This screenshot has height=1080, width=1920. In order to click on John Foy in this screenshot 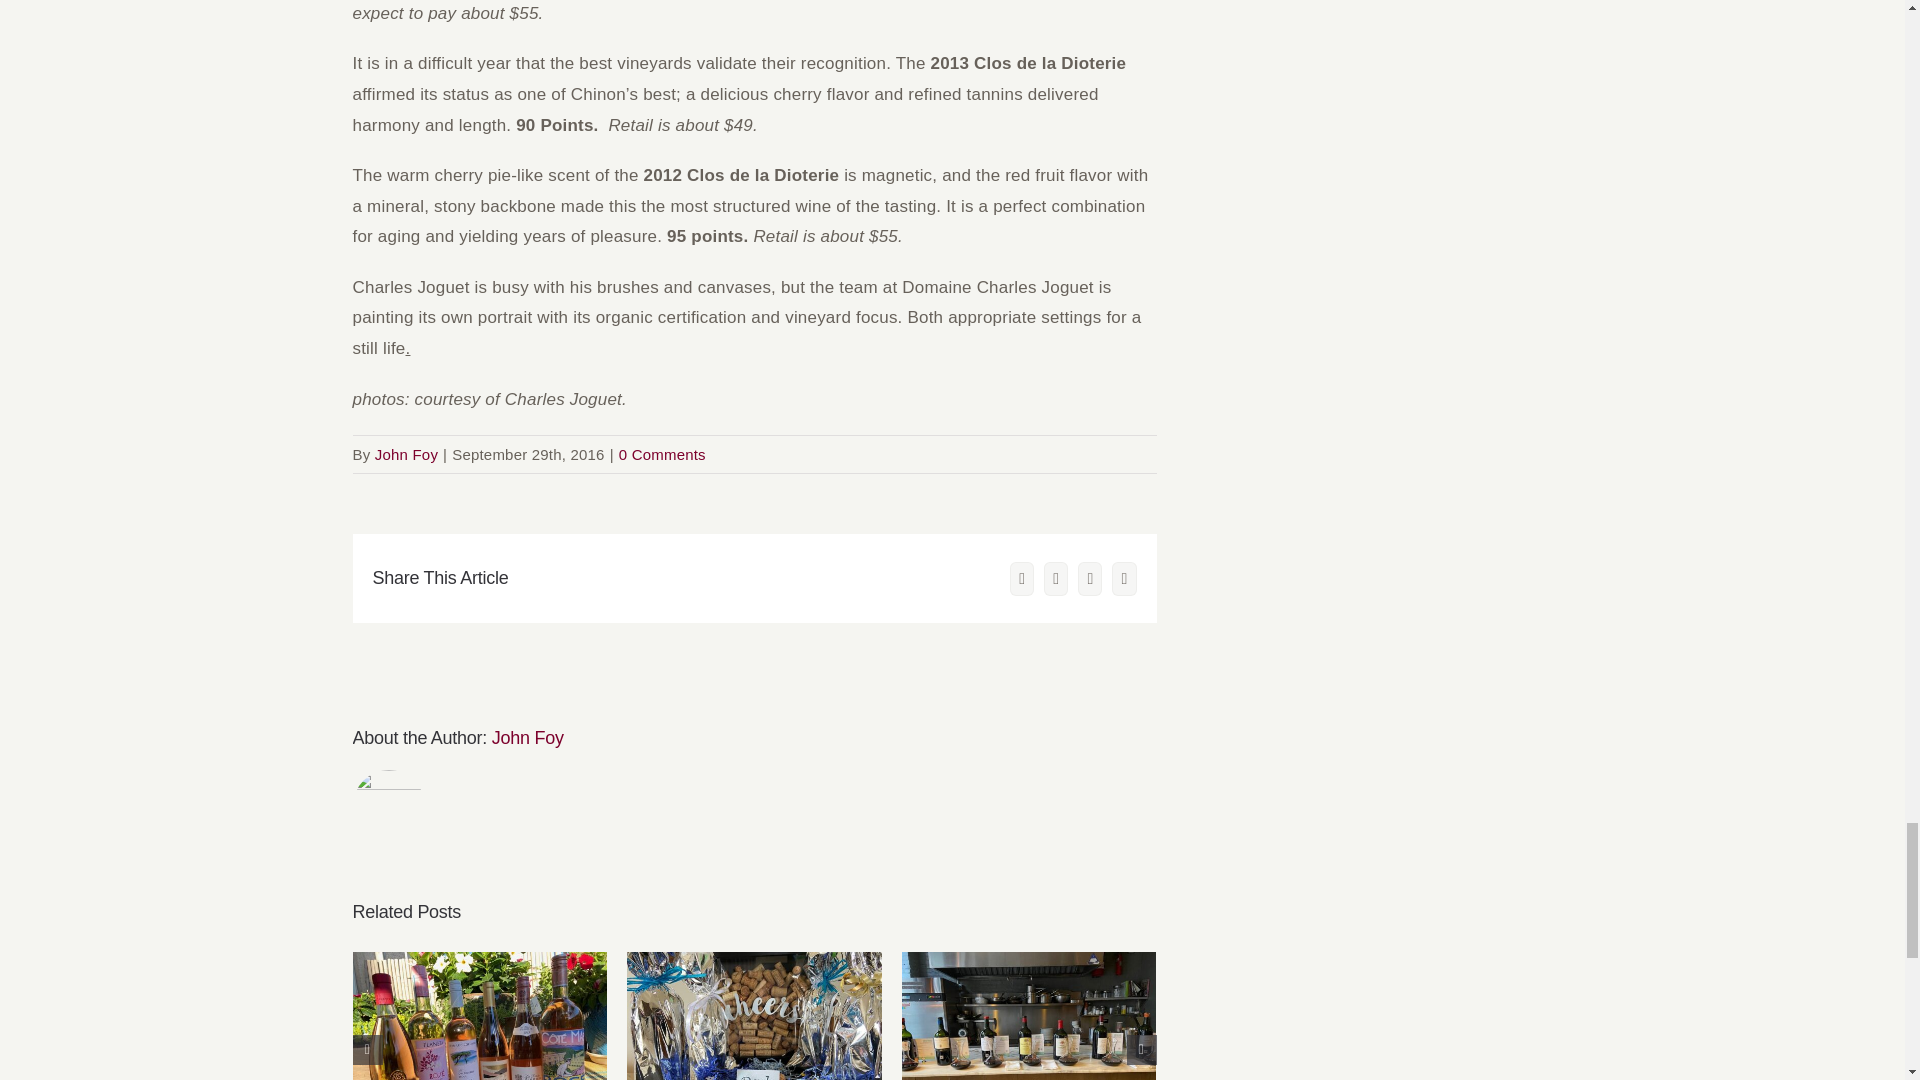, I will do `click(528, 738)`.